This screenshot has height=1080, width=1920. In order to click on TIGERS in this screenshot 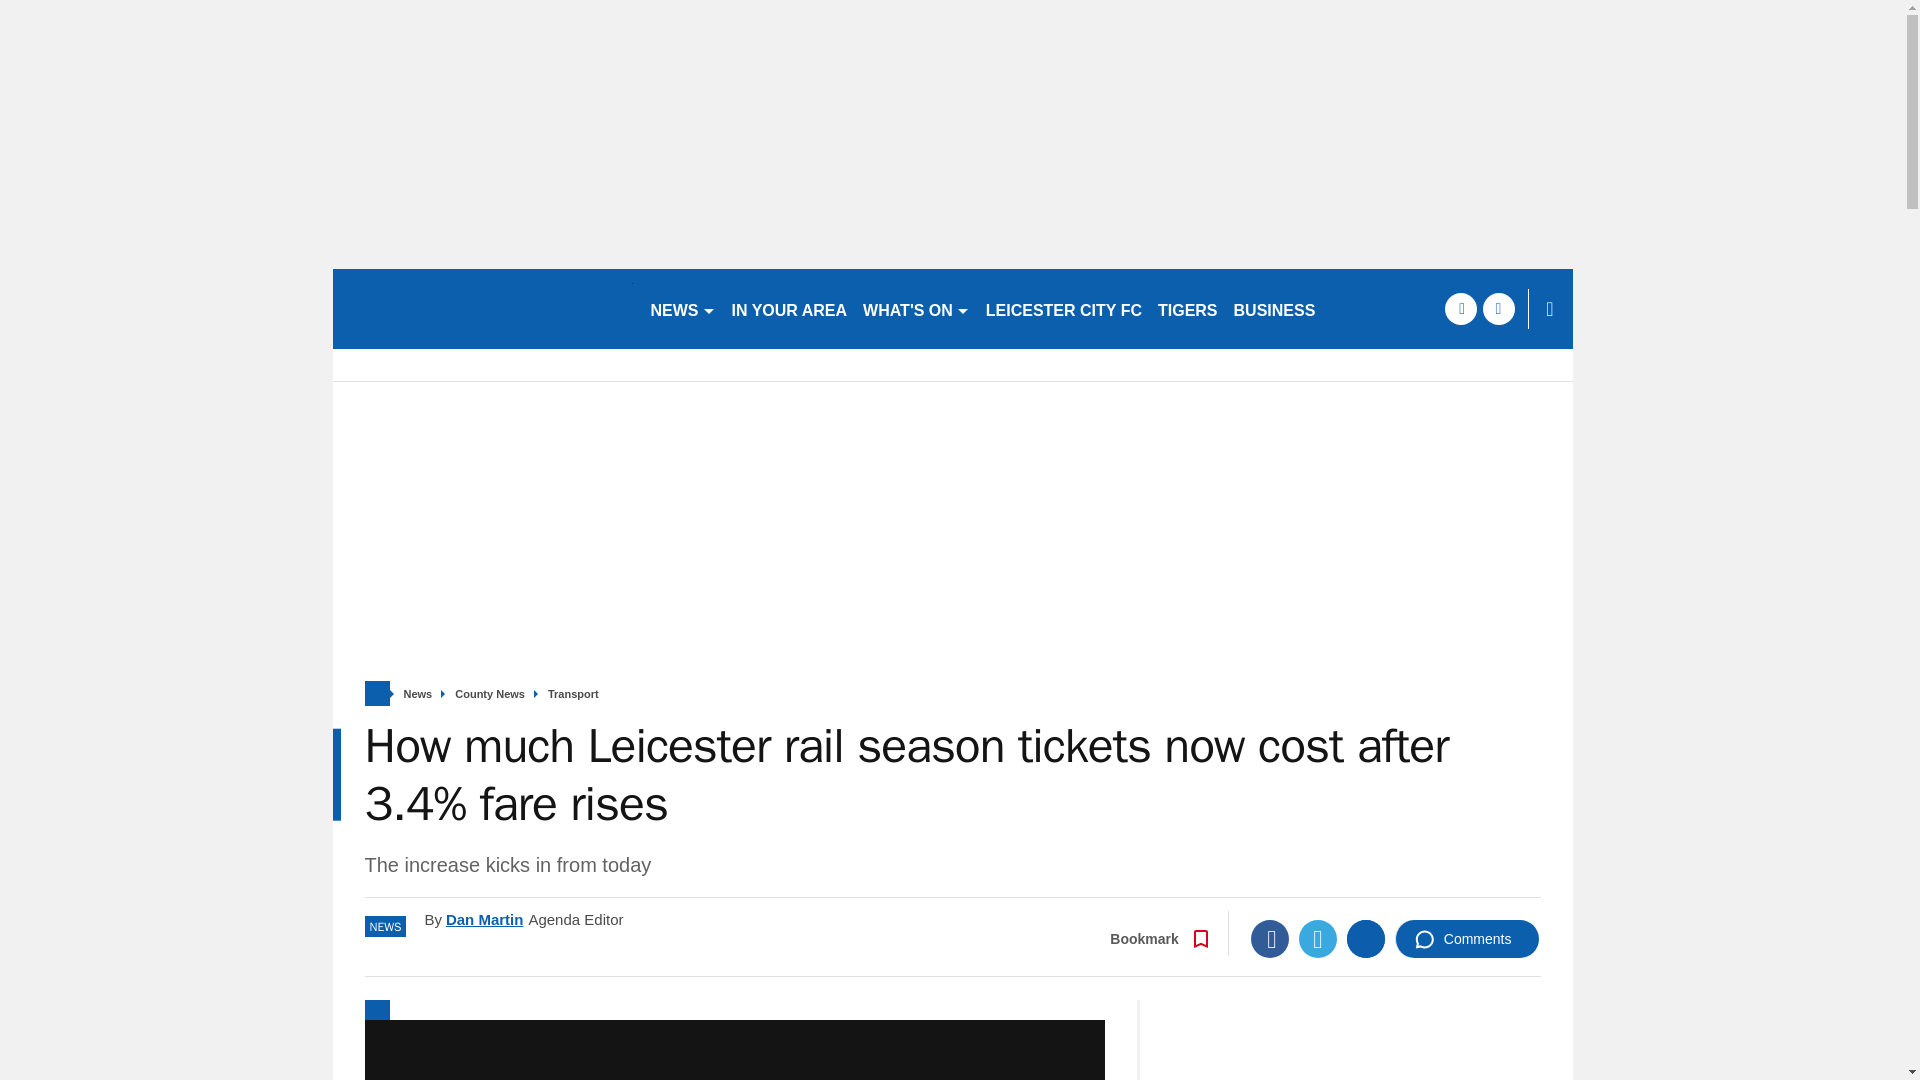, I will do `click(1188, 308)`.